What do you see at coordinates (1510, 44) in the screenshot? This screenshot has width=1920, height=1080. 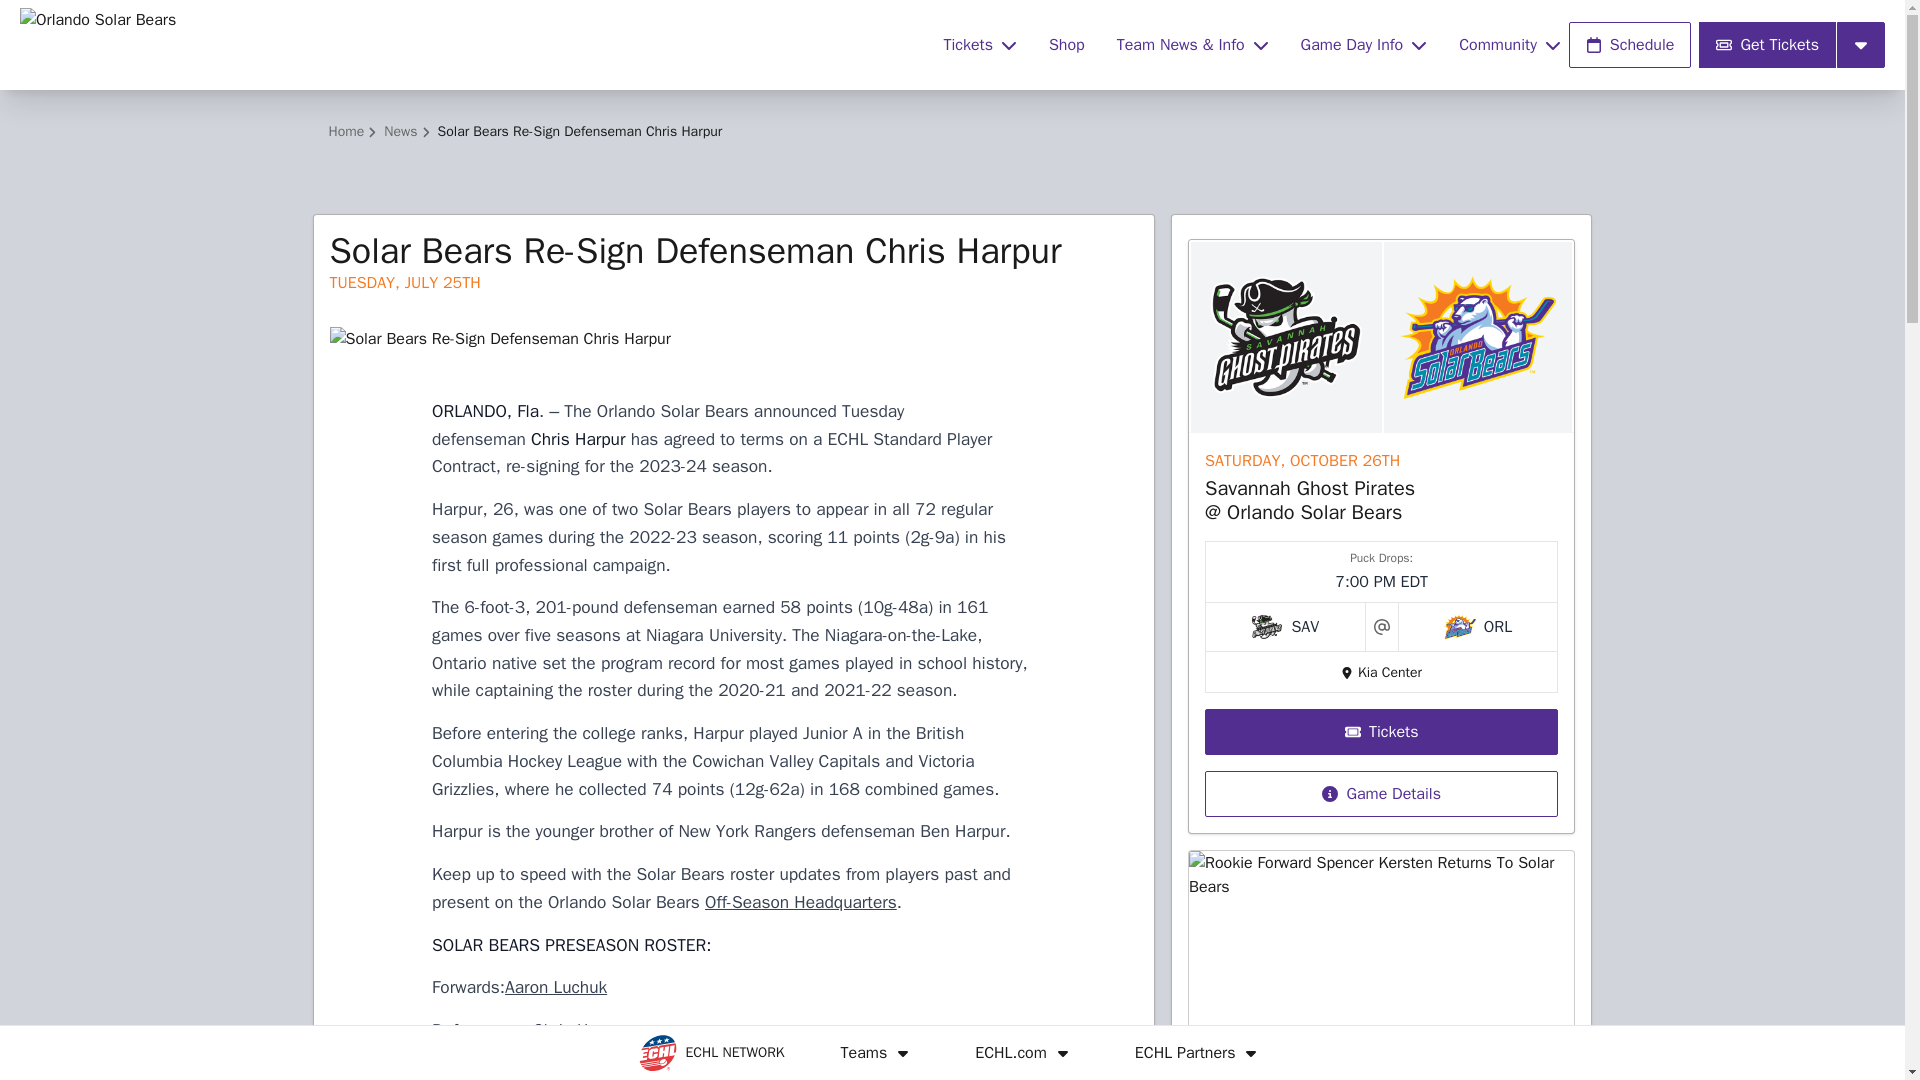 I see `Community` at bounding box center [1510, 44].